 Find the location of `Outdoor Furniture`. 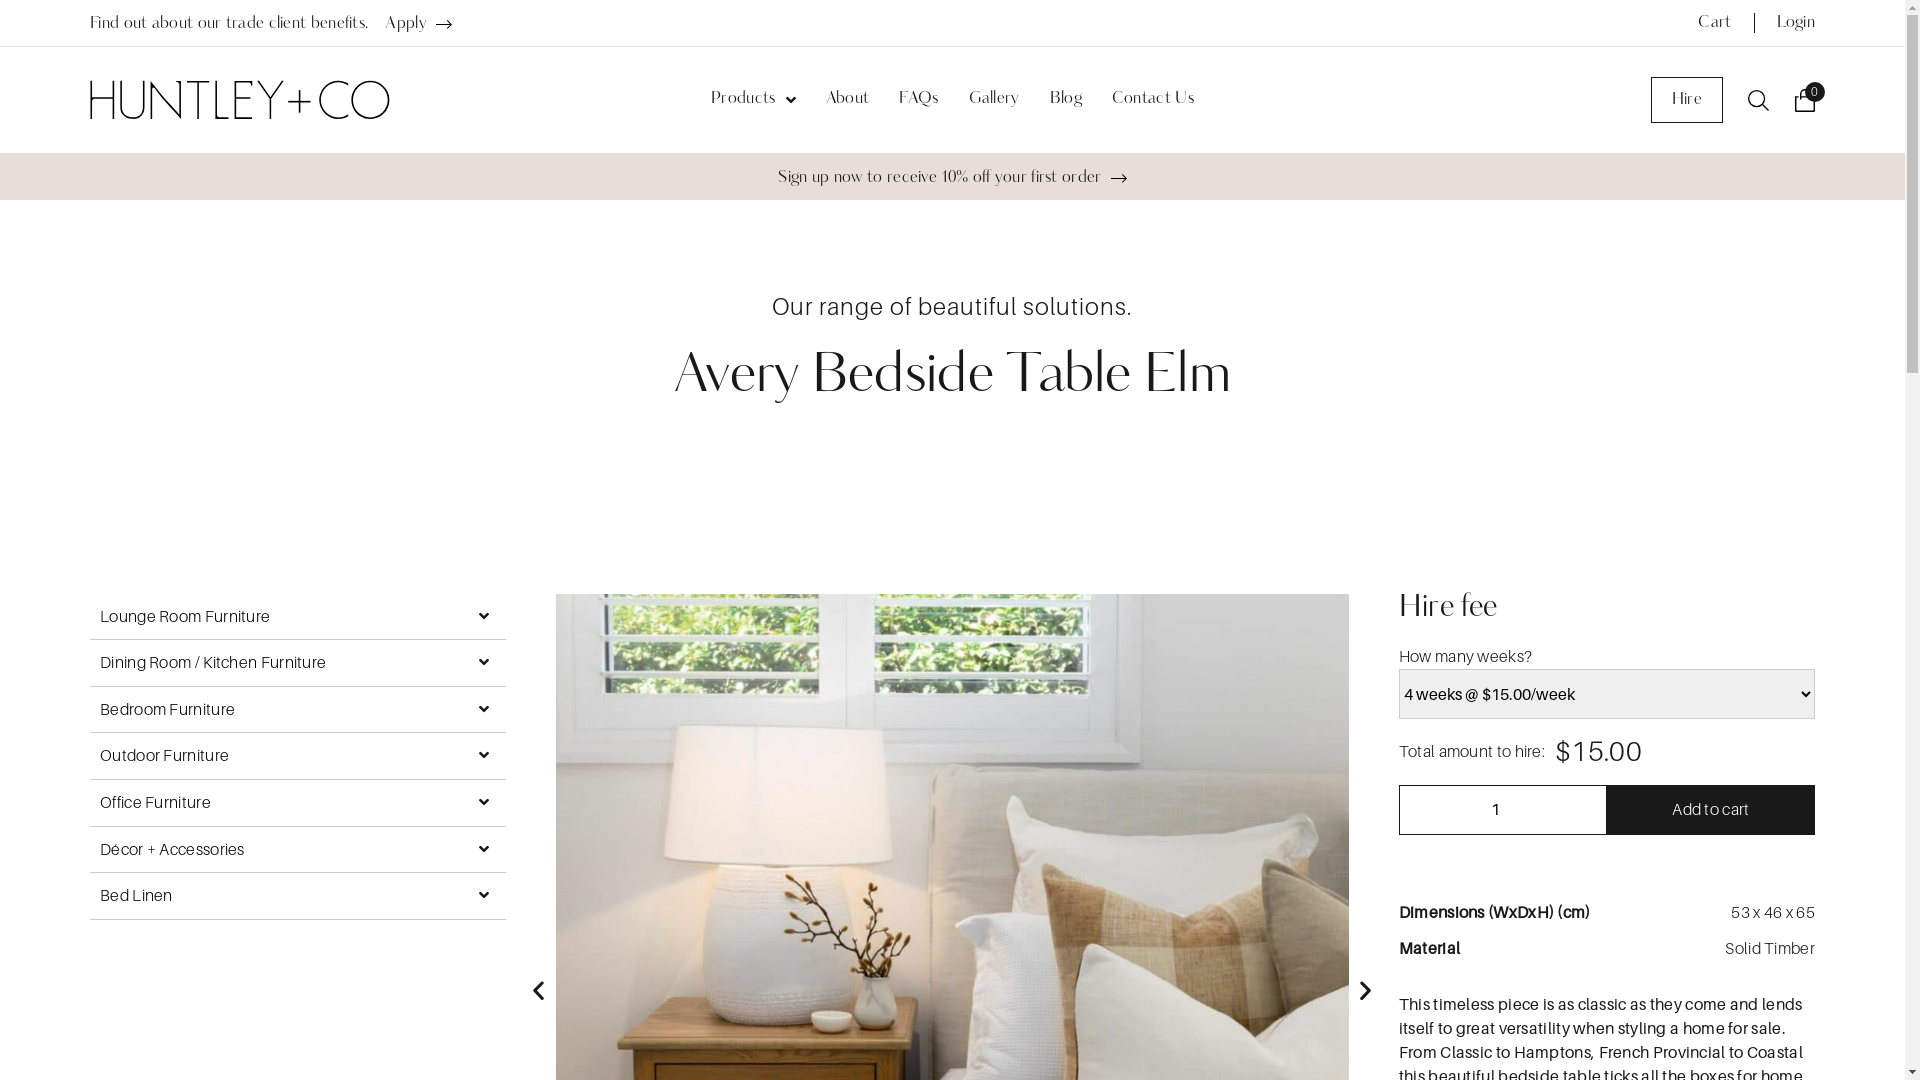

Outdoor Furniture is located at coordinates (298, 756).